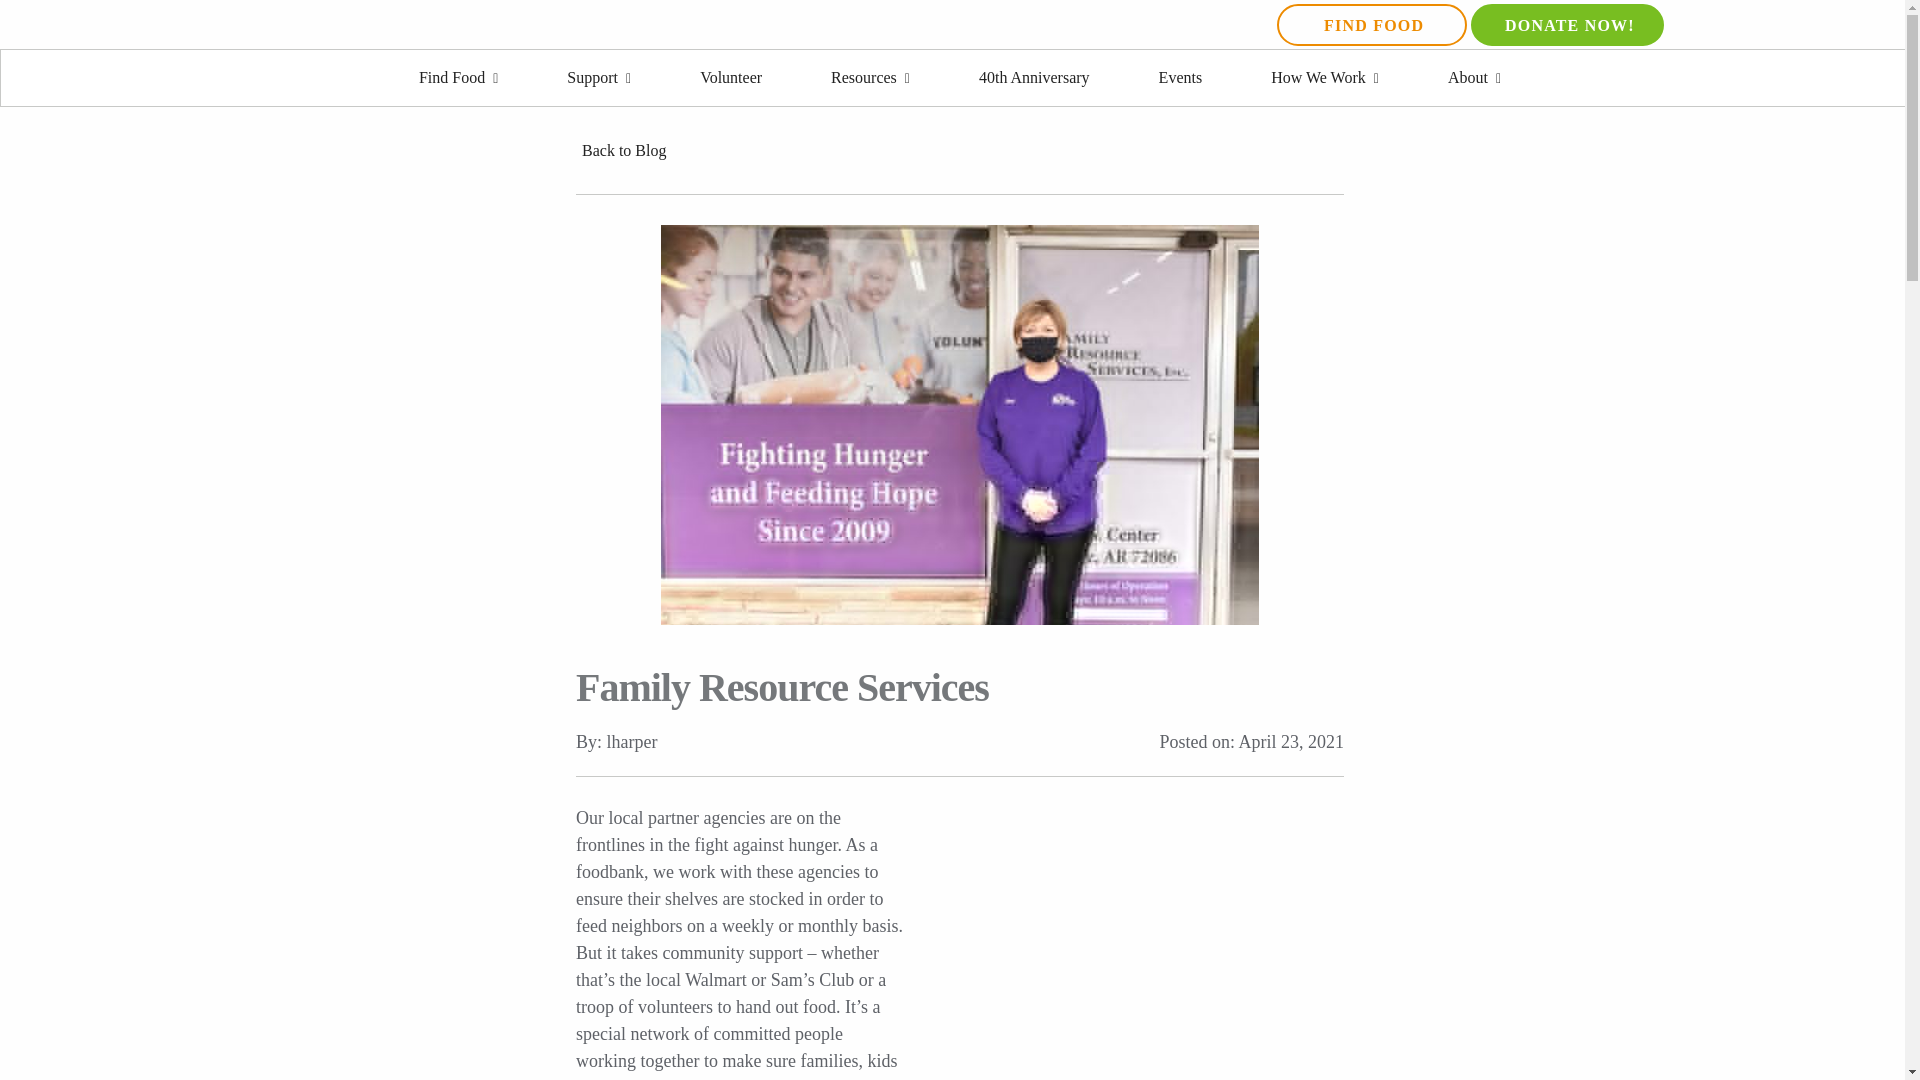 The height and width of the screenshot is (1080, 1920). What do you see at coordinates (870, 78) in the screenshot?
I see `Resources` at bounding box center [870, 78].